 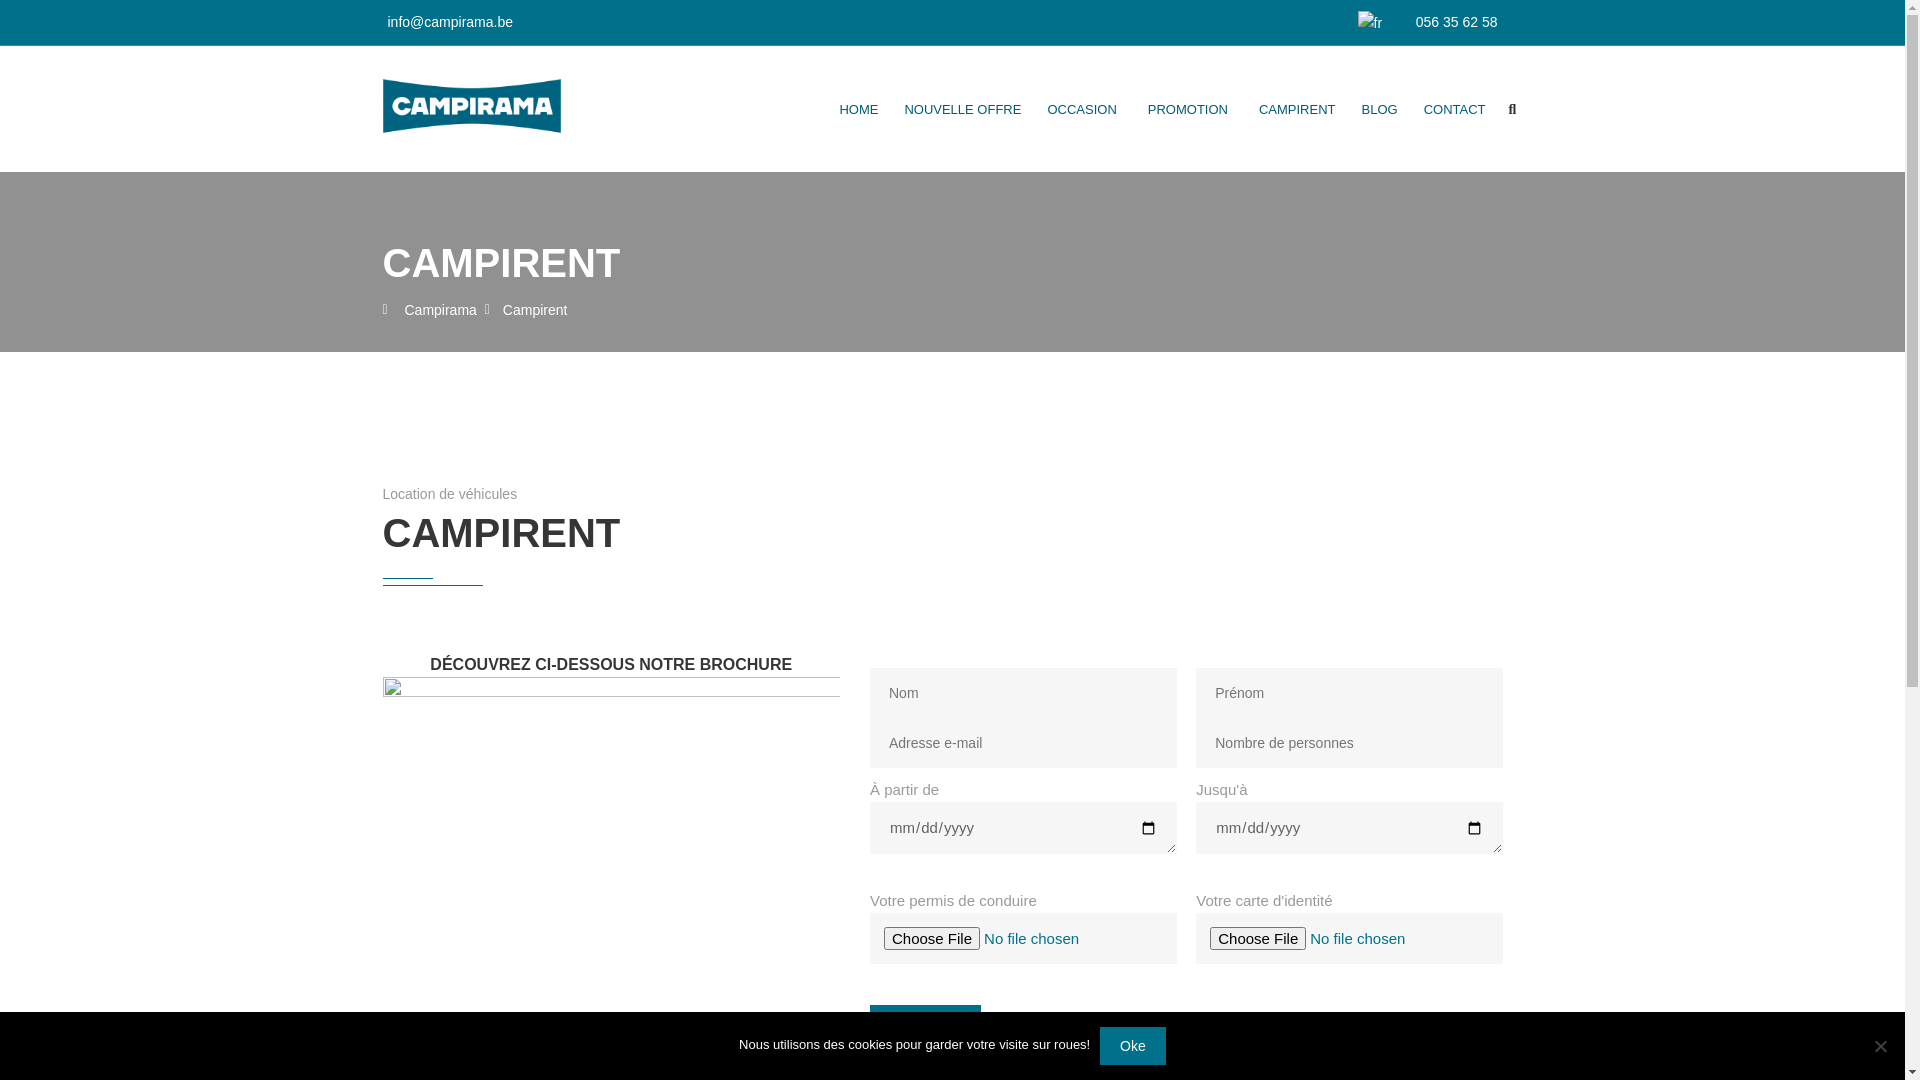 What do you see at coordinates (1379, 110) in the screenshot?
I see `BLOG` at bounding box center [1379, 110].